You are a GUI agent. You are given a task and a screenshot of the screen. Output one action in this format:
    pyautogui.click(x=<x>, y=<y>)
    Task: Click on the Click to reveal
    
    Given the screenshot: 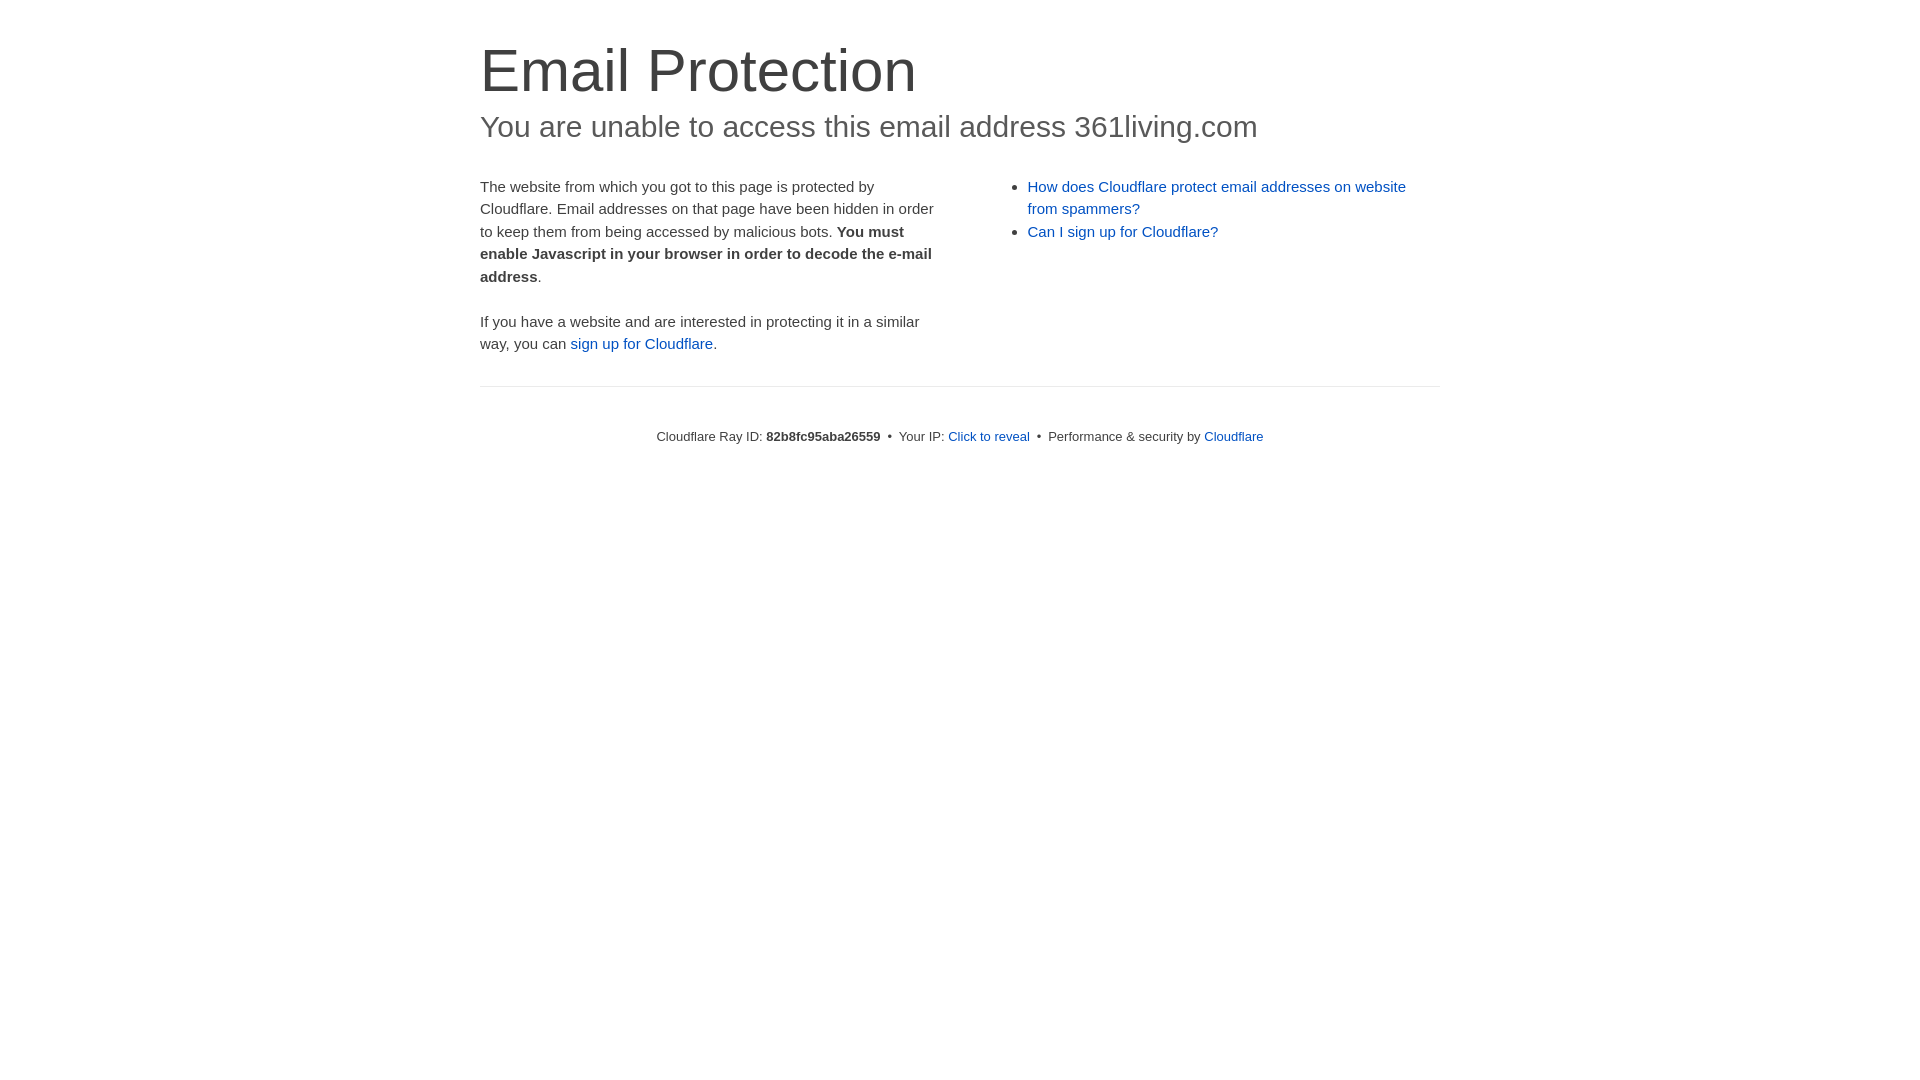 What is the action you would take?
    pyautogui.click(x=989, y=436)
    